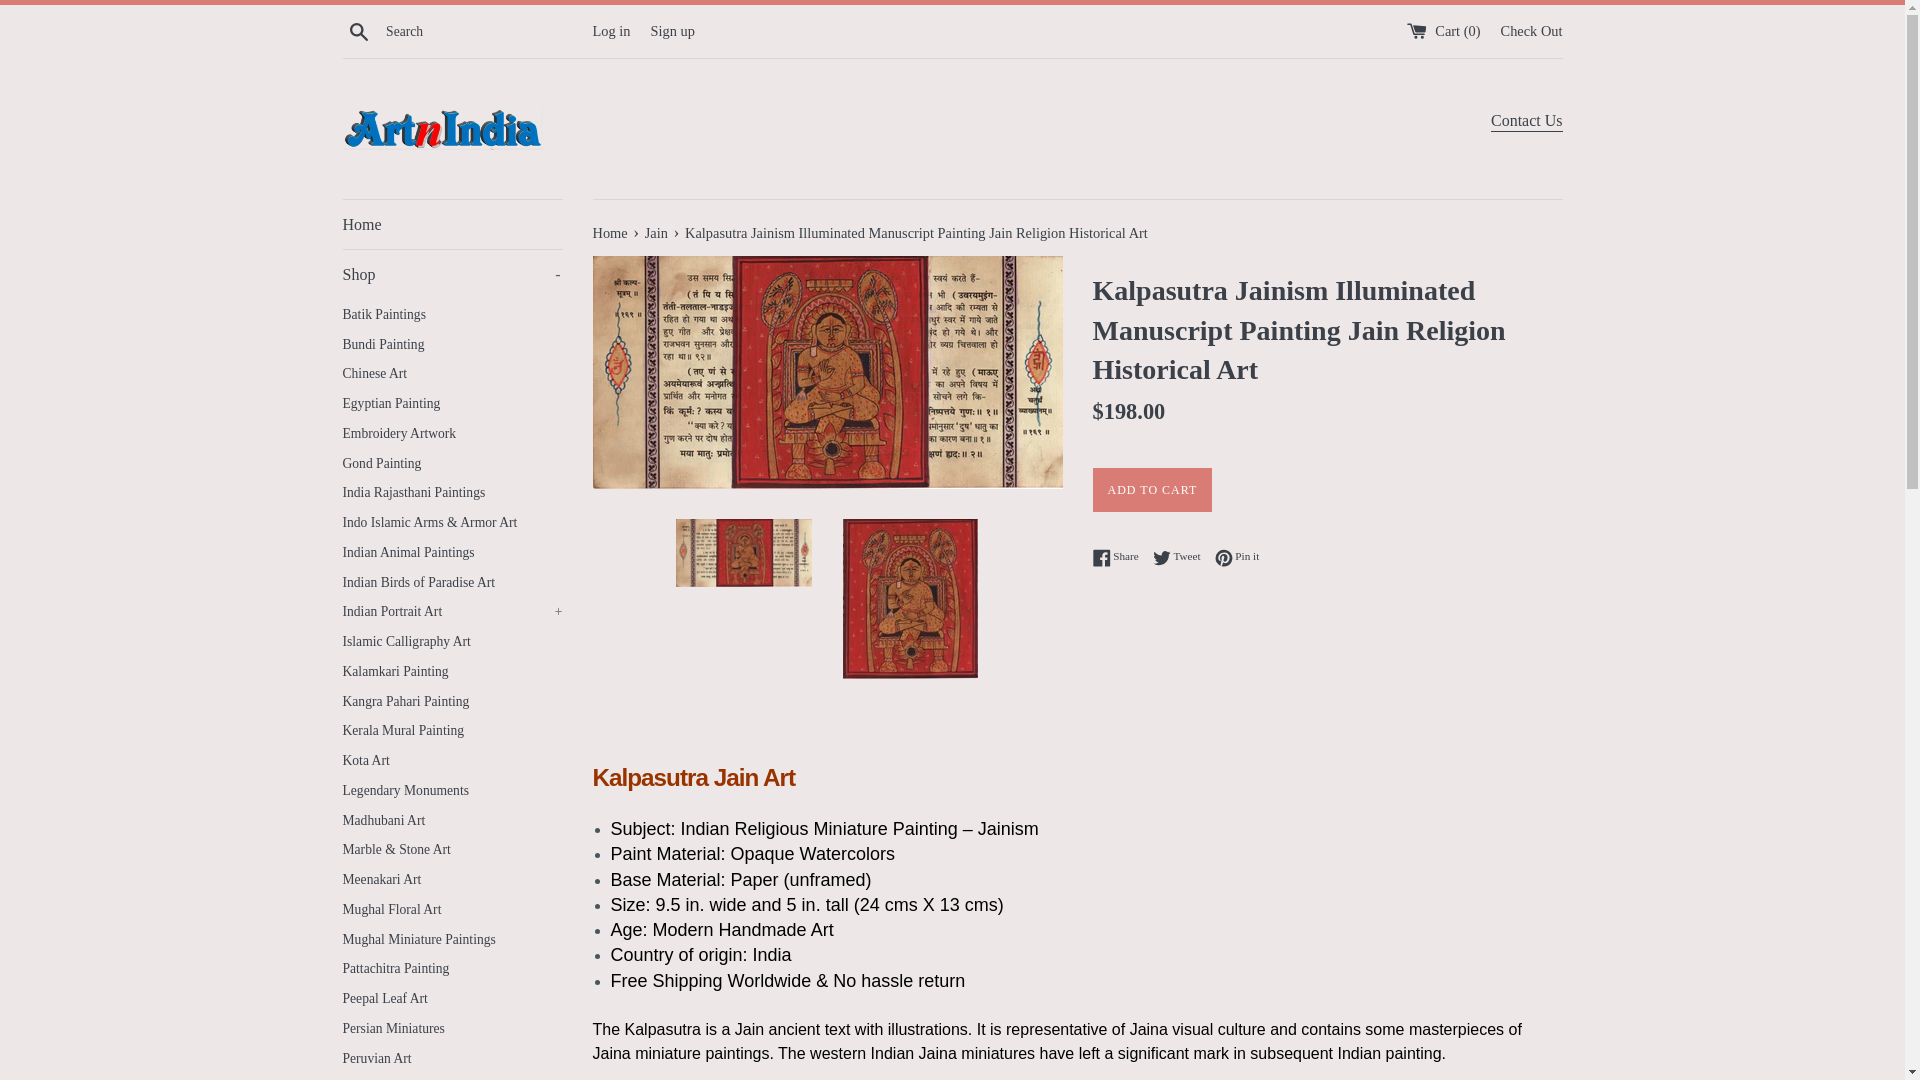  Describe the element at coordinates (452, 552) in the screenshot. I see `Indian Animal Paintings` at that location.